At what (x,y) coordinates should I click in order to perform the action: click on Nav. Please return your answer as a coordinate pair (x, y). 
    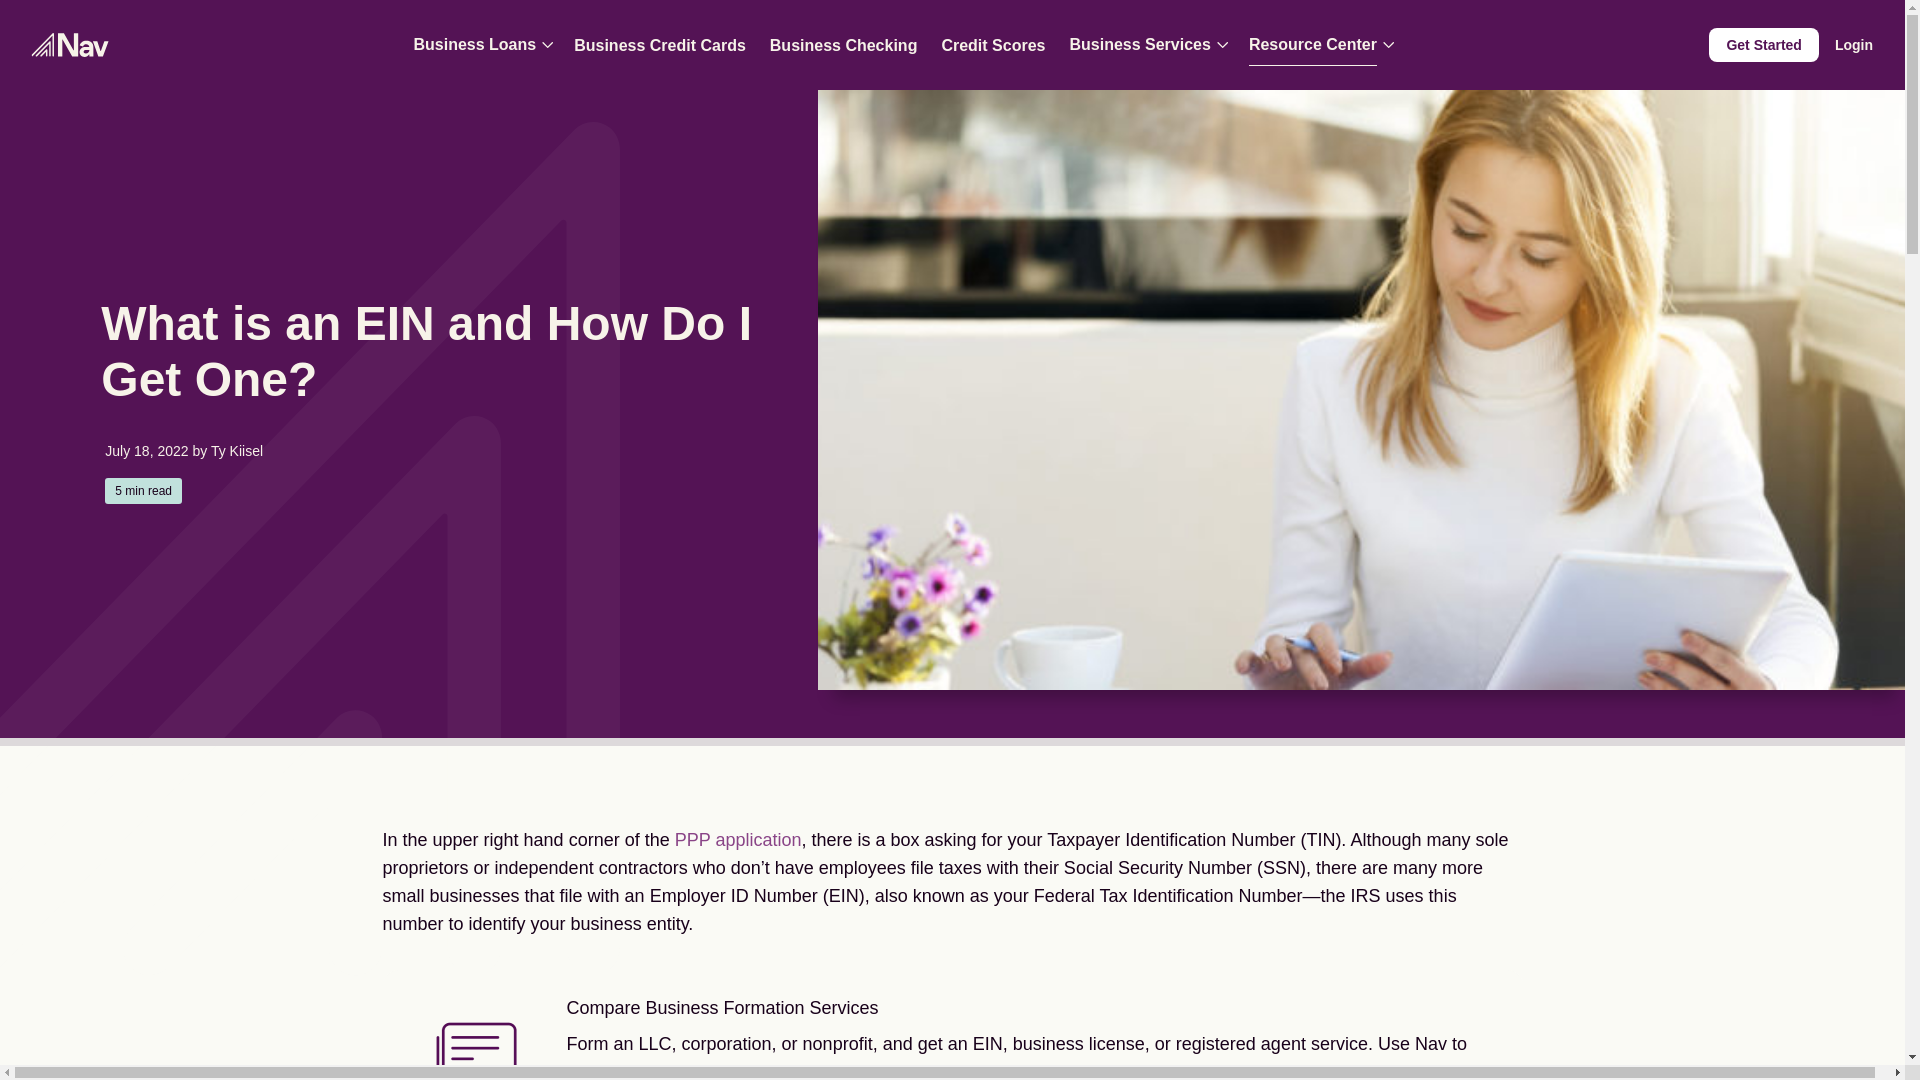
    Looking at the image, I should click on (70, 45).